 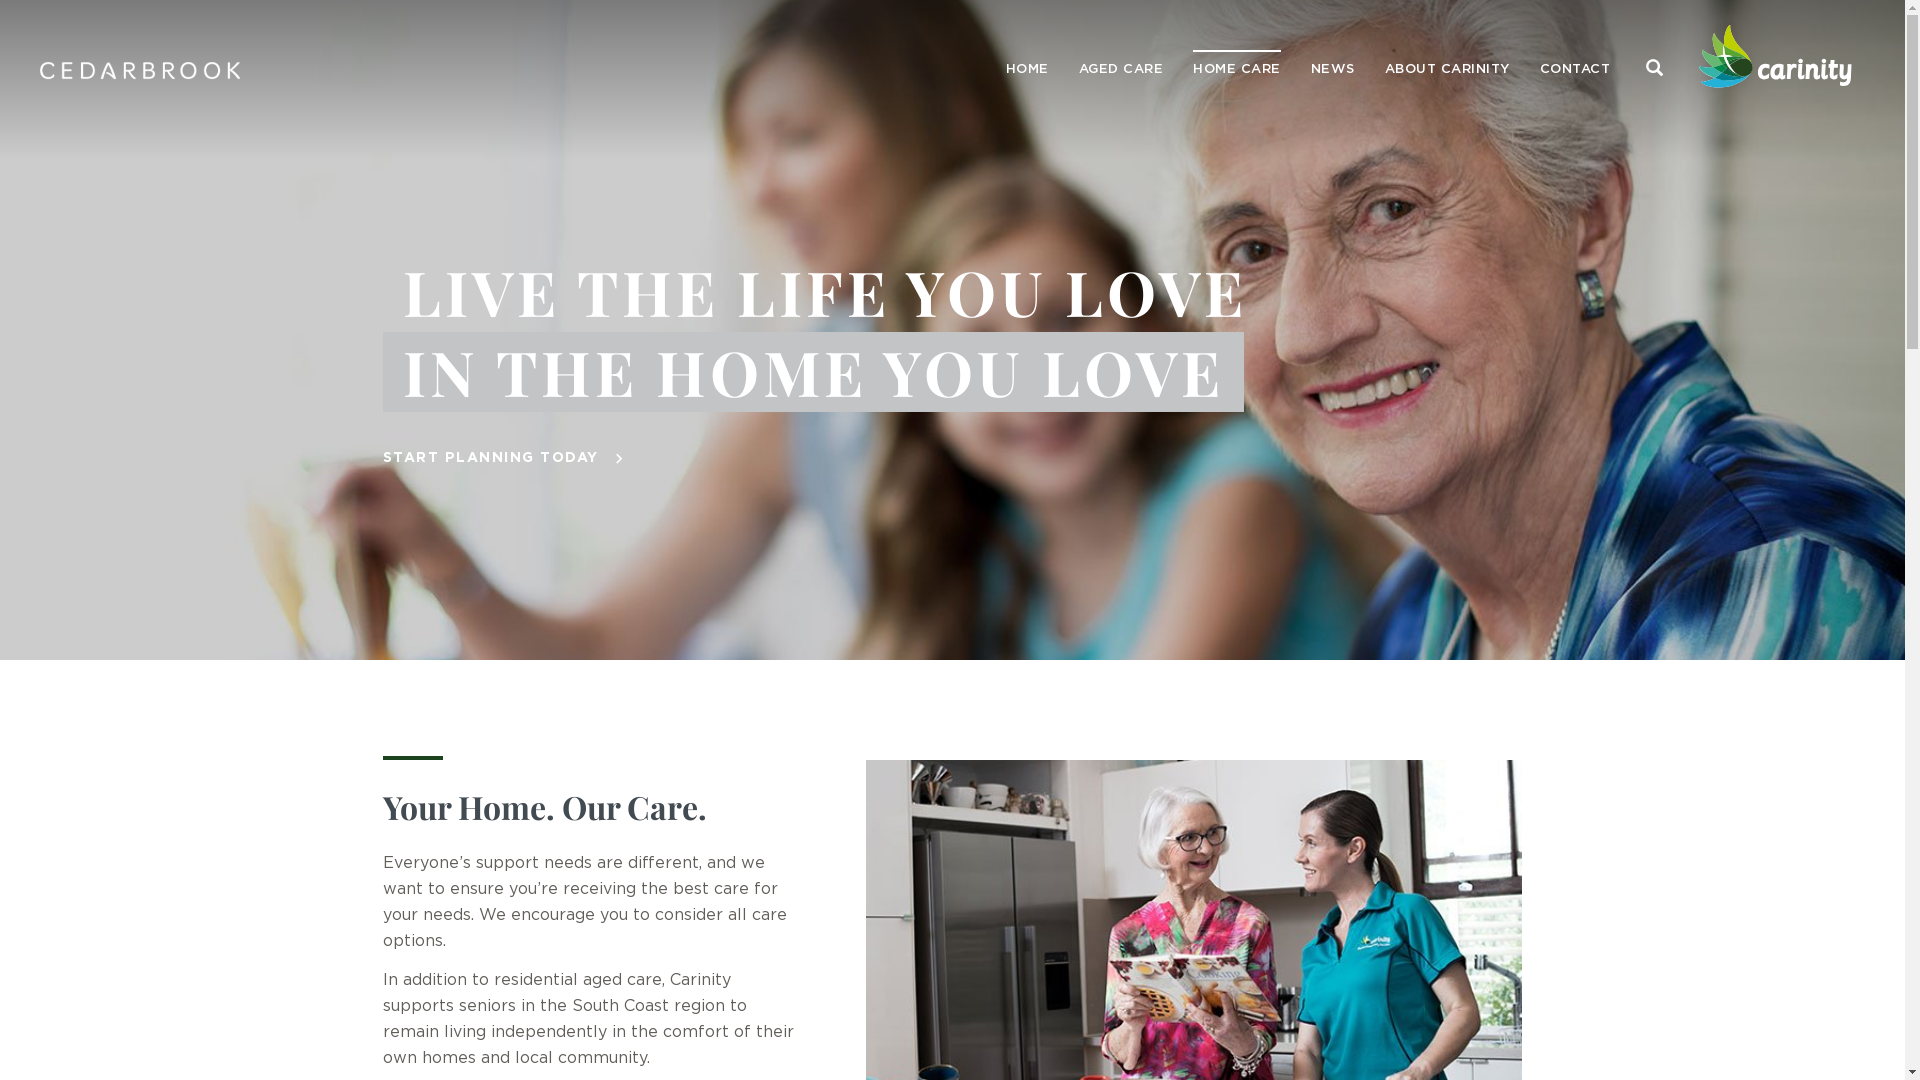 What do you see at coordinates (1026, 70) in the screenshot?
I see `HOME` at bounding box center [1026, 70].